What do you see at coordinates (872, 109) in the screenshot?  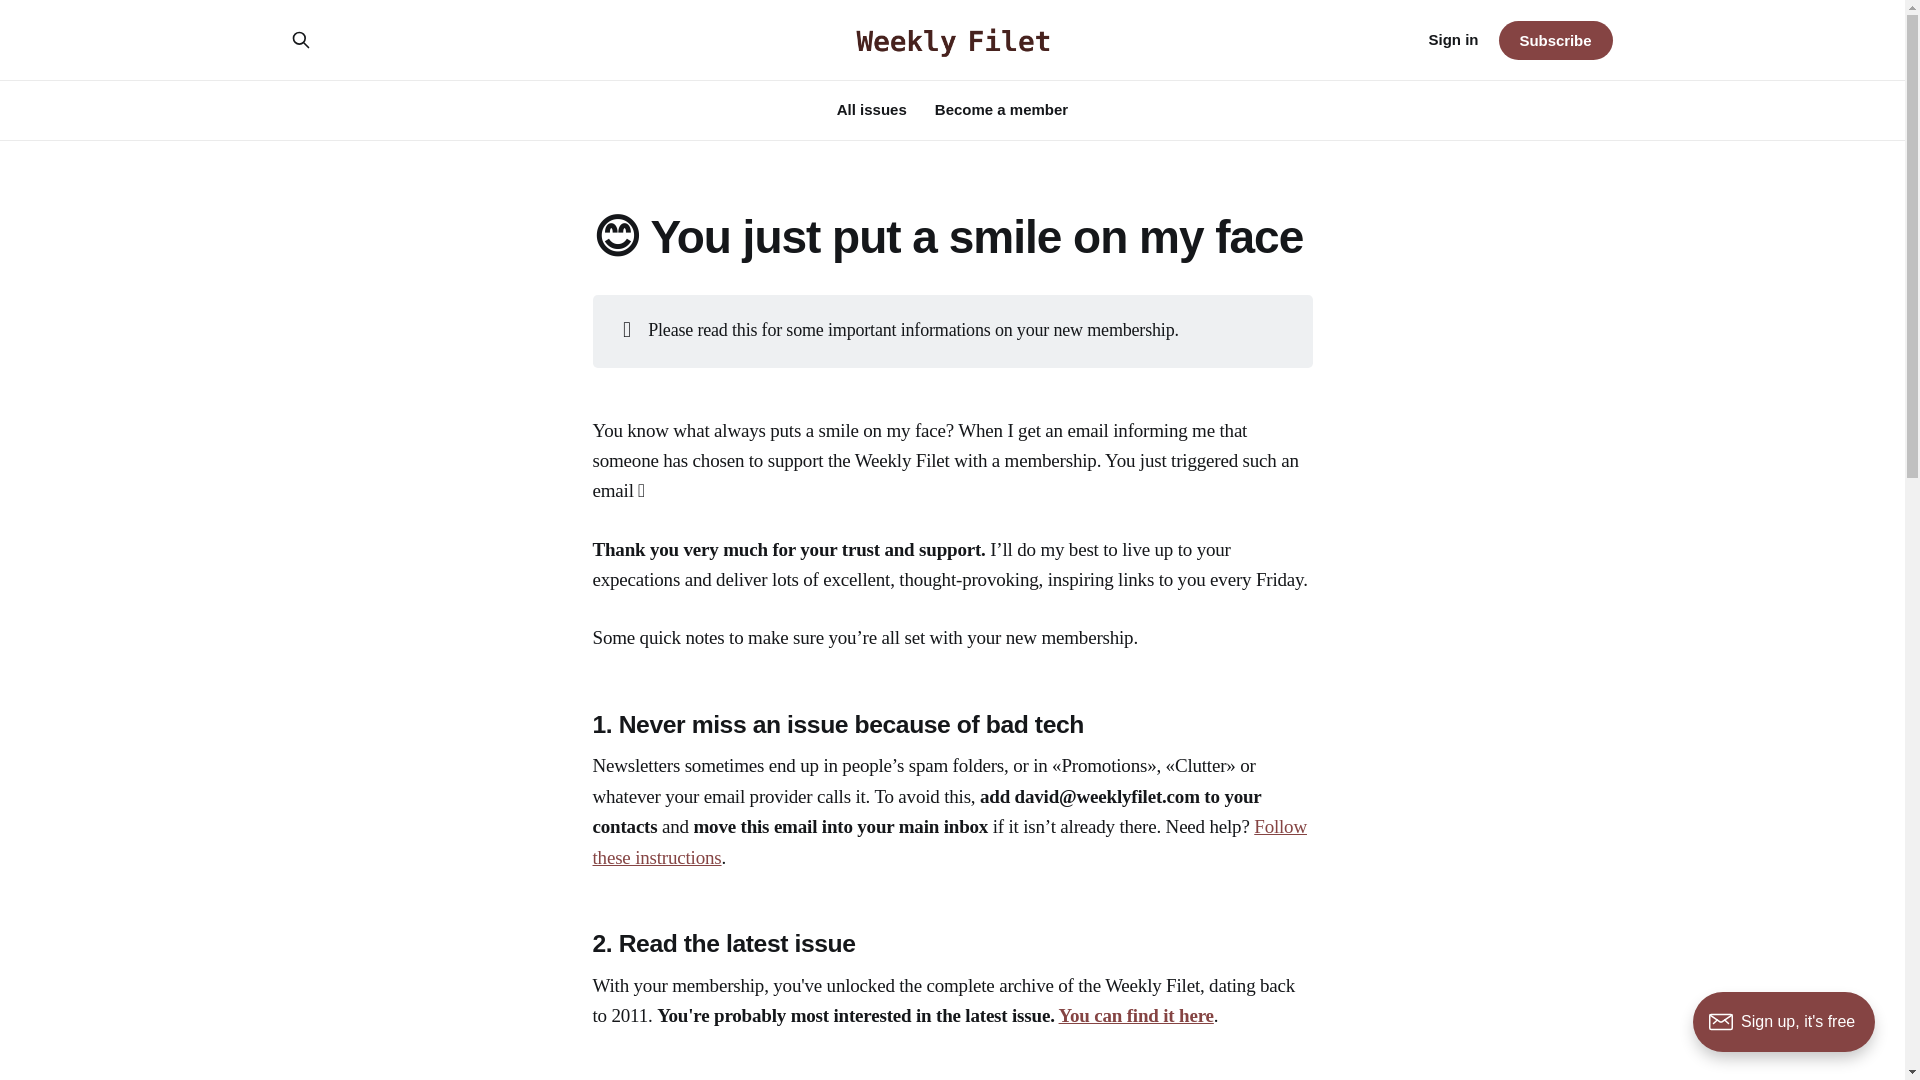 I see `All issues` at bounding box center [872, 109].